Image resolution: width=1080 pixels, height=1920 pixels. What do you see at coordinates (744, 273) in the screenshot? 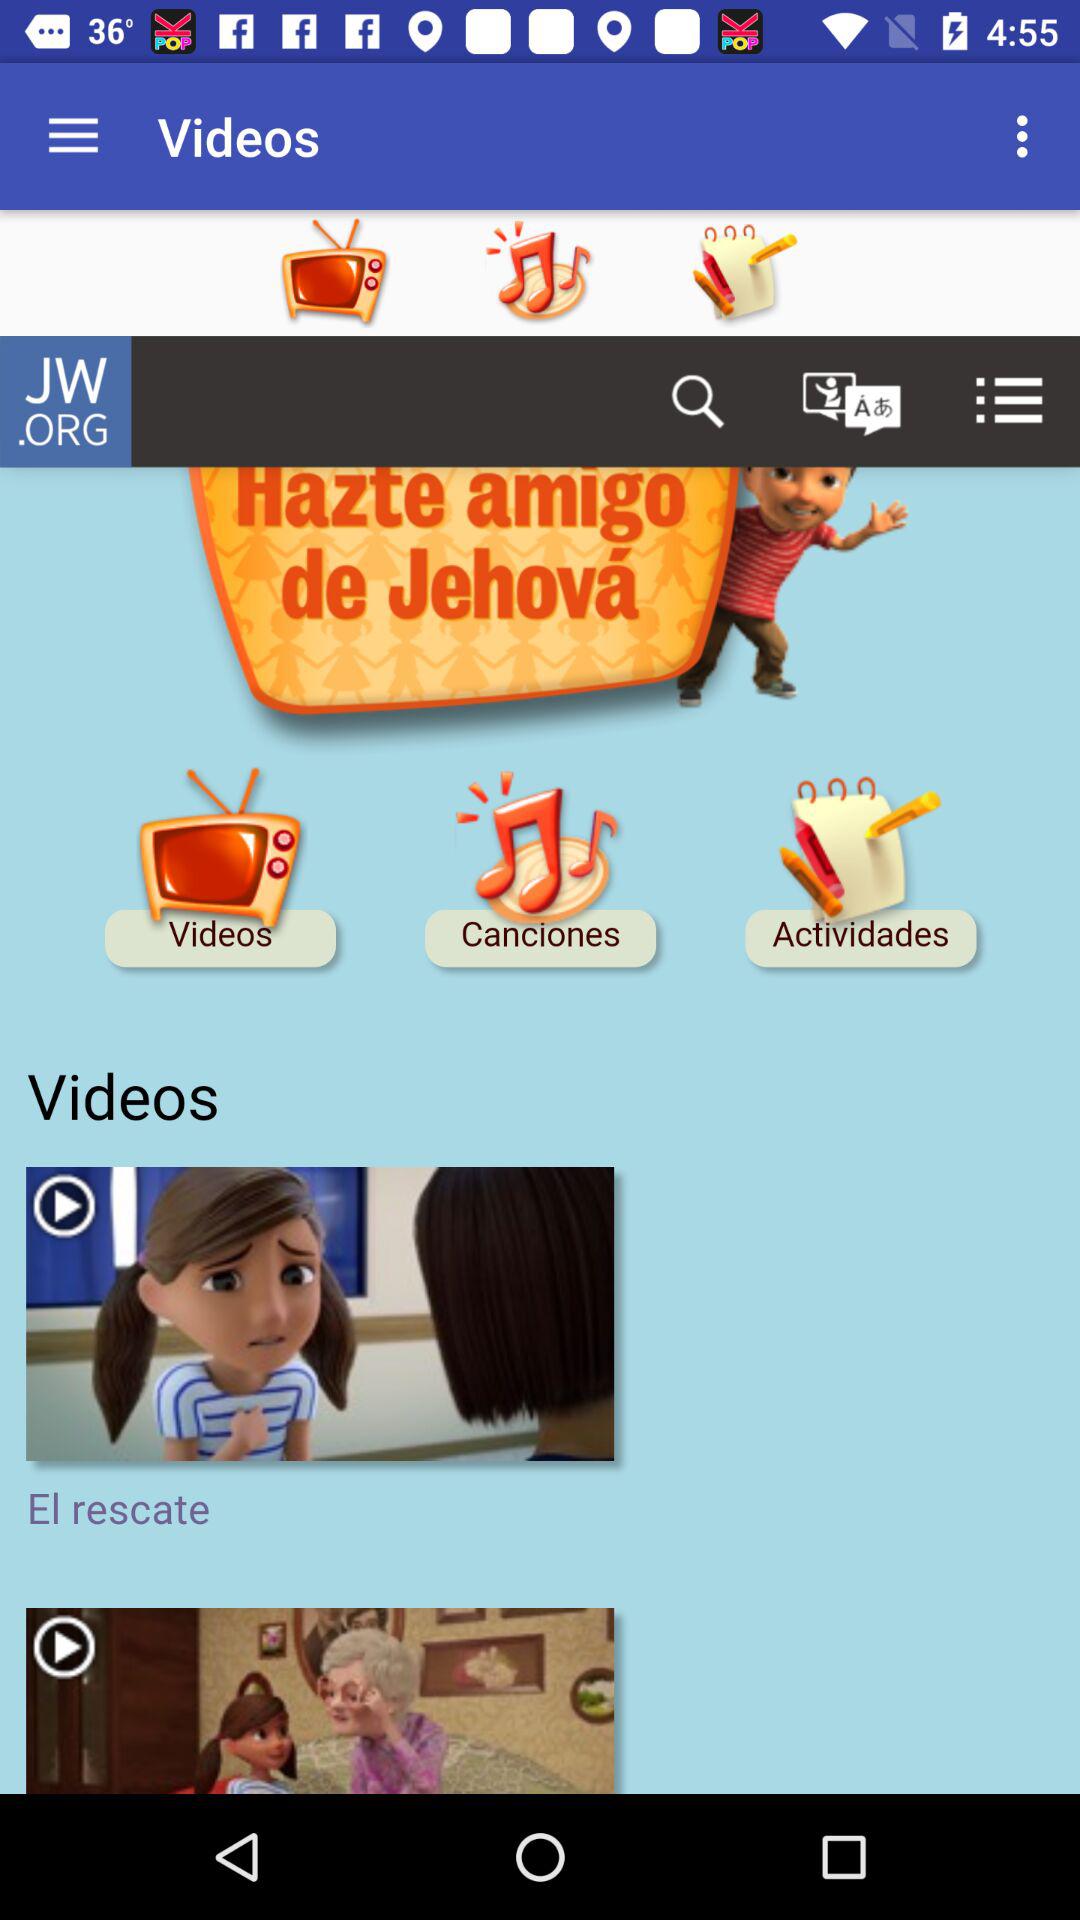
I see `click to the app option` at bounding box center [744, 273].